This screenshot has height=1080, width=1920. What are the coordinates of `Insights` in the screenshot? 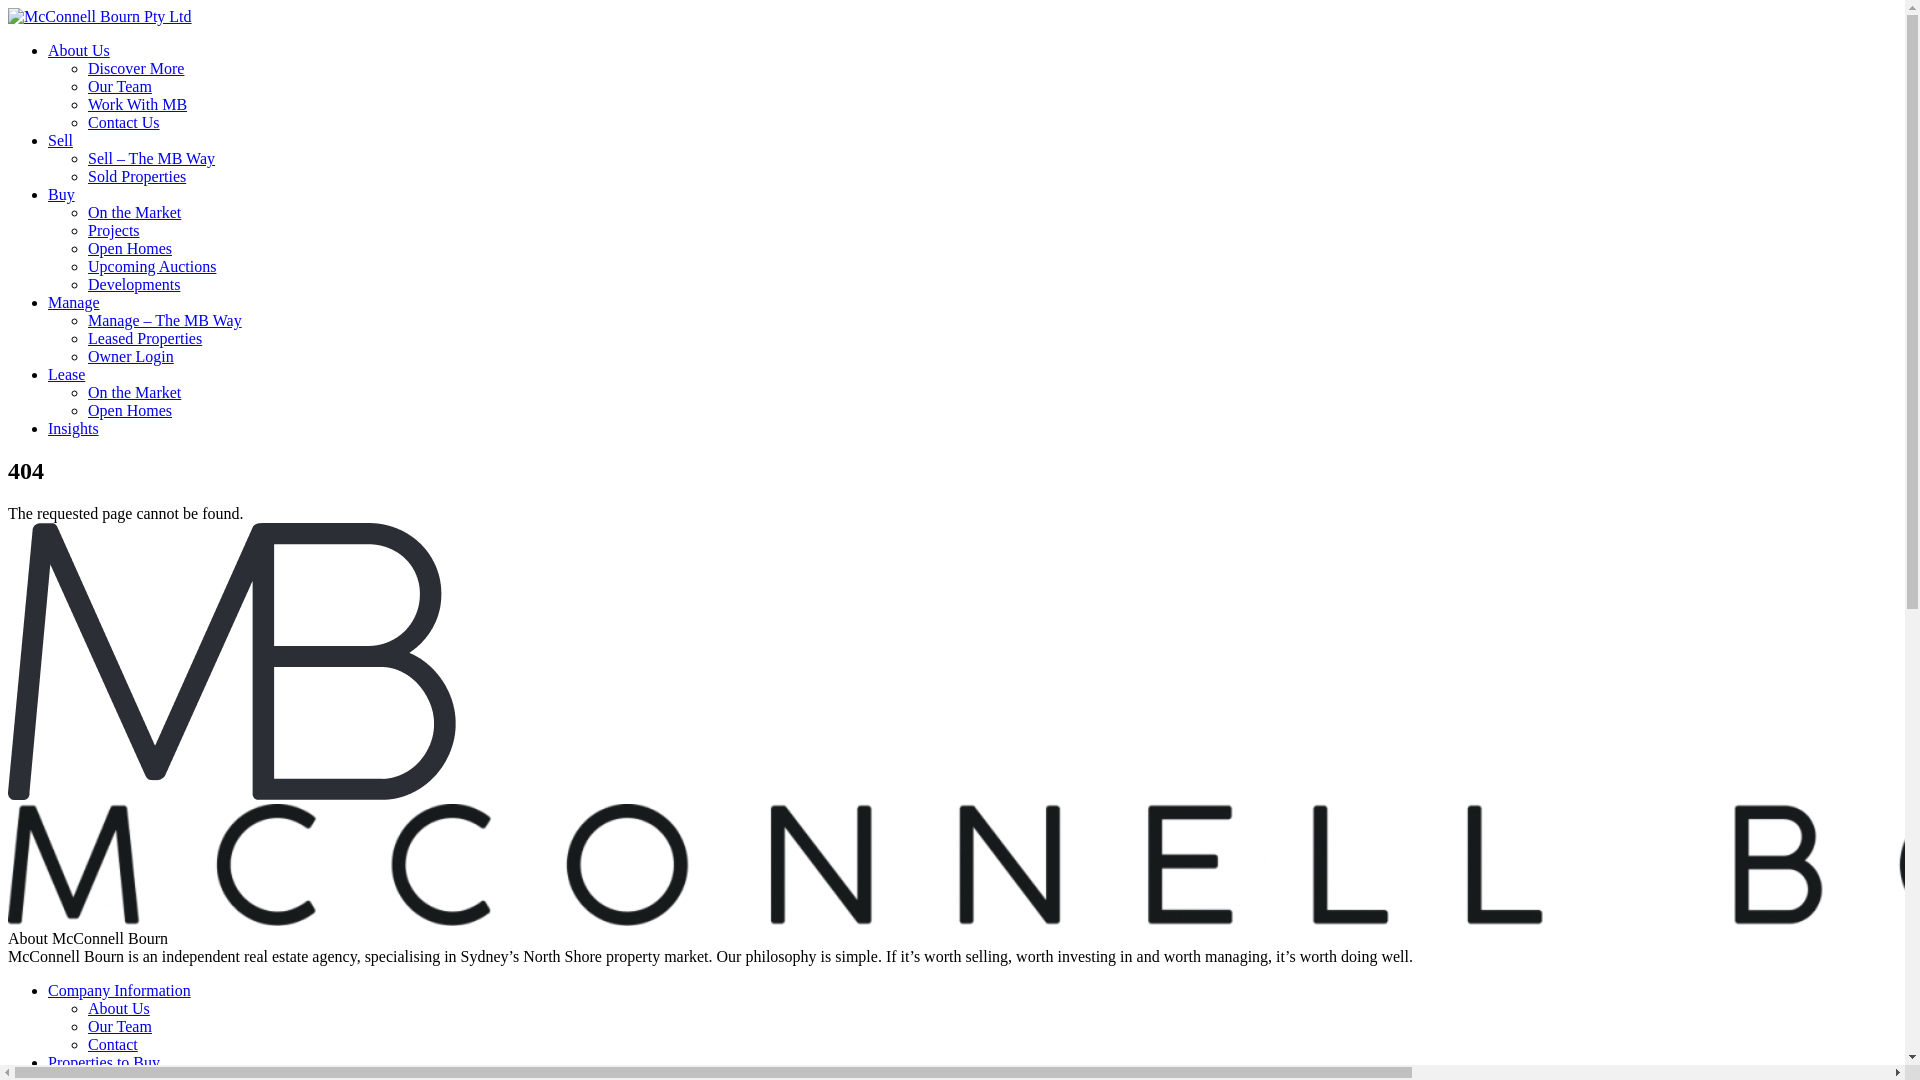 It's located at (74, 428).